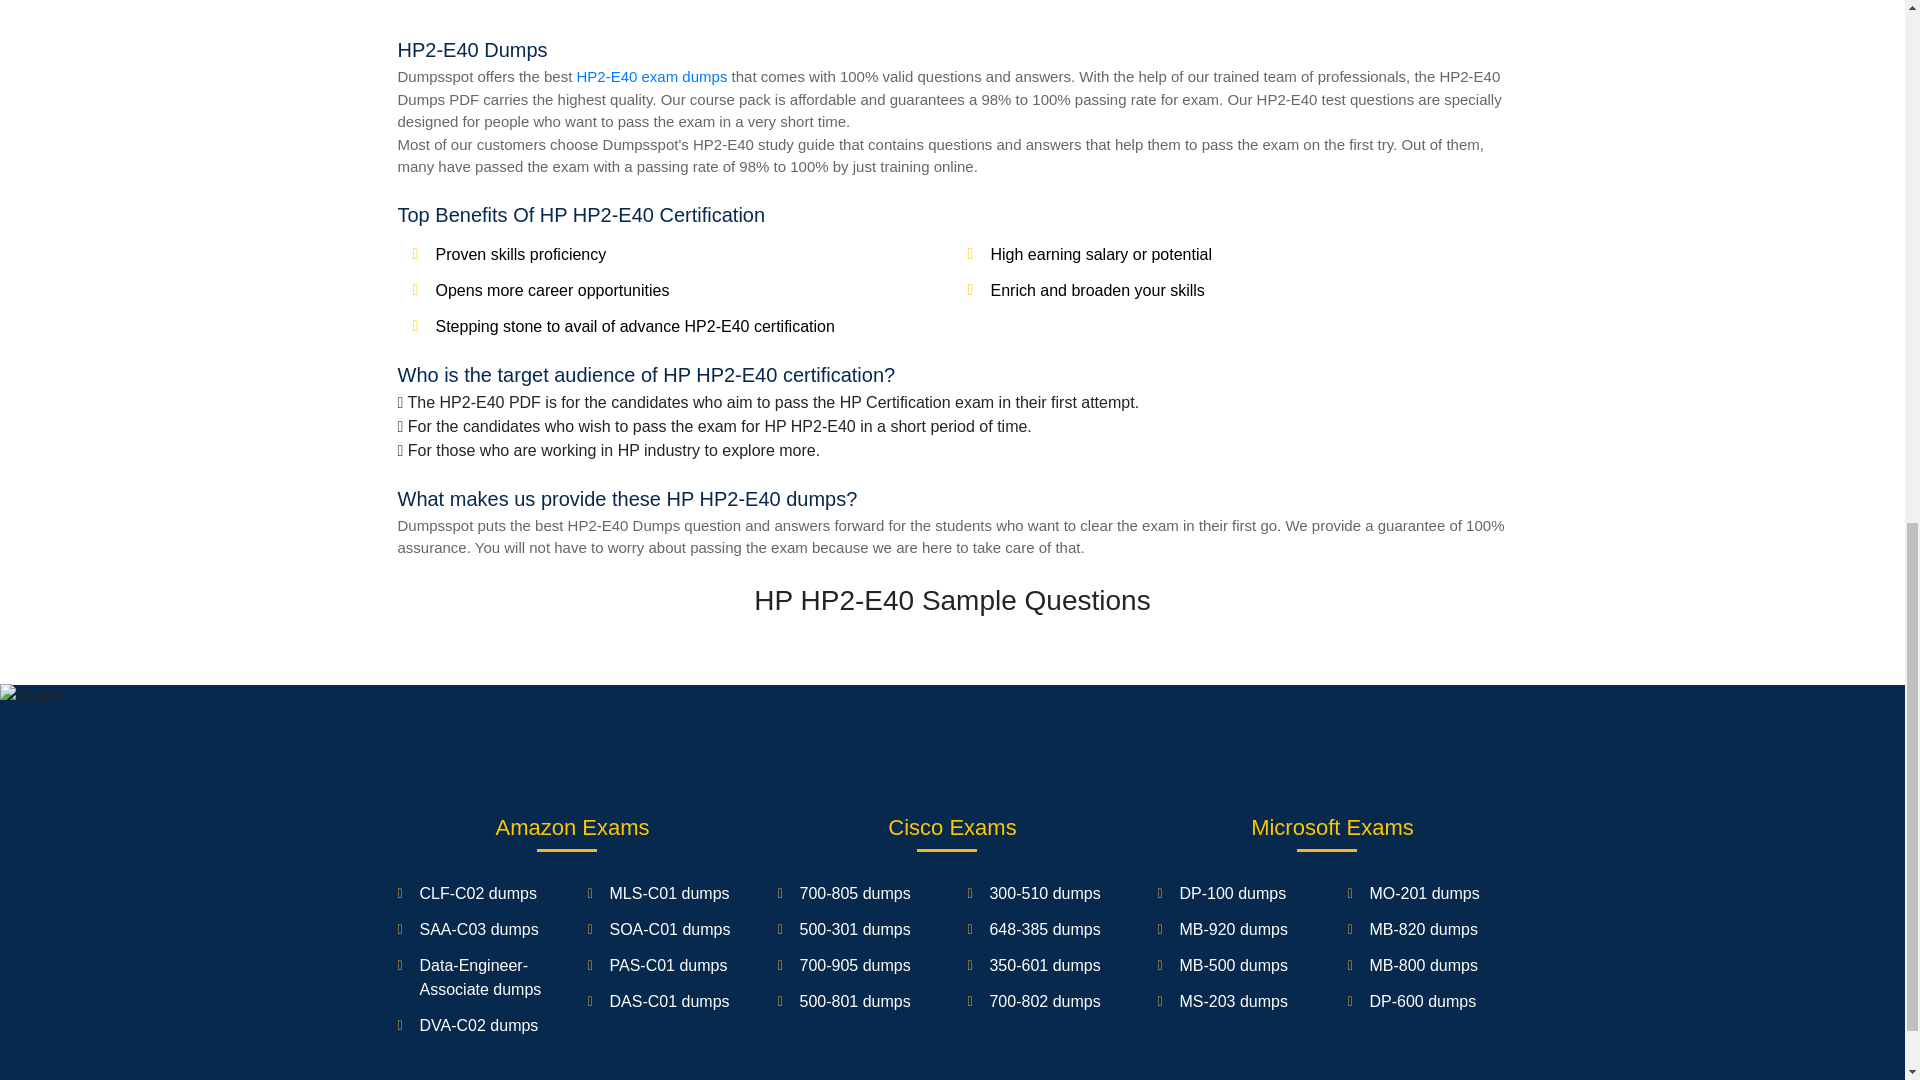  I want to click on 350-601 dumps, so click(1044, 965).